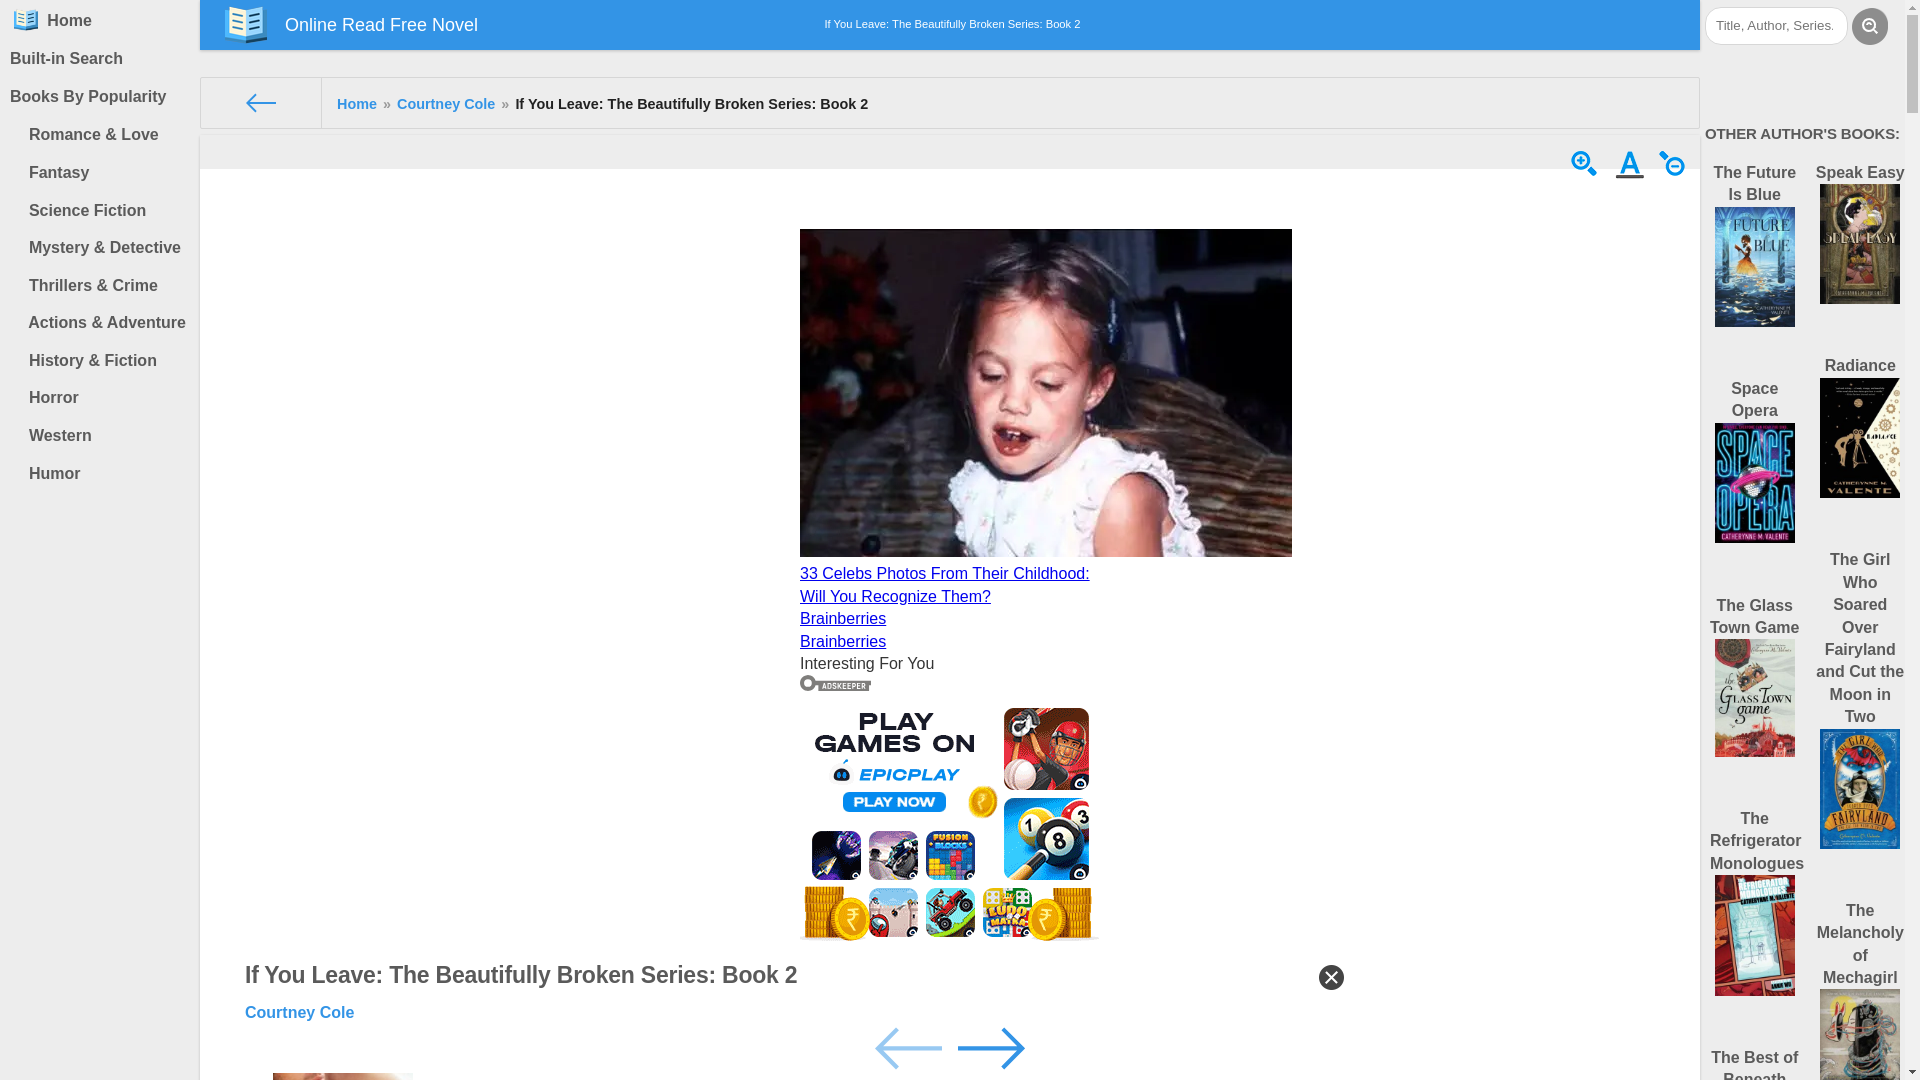 The image size is (1920, 1080). What do you see at coordinates (104, 398) in the screenshot?
I see `  Horror` at bounding box center [104, 398].